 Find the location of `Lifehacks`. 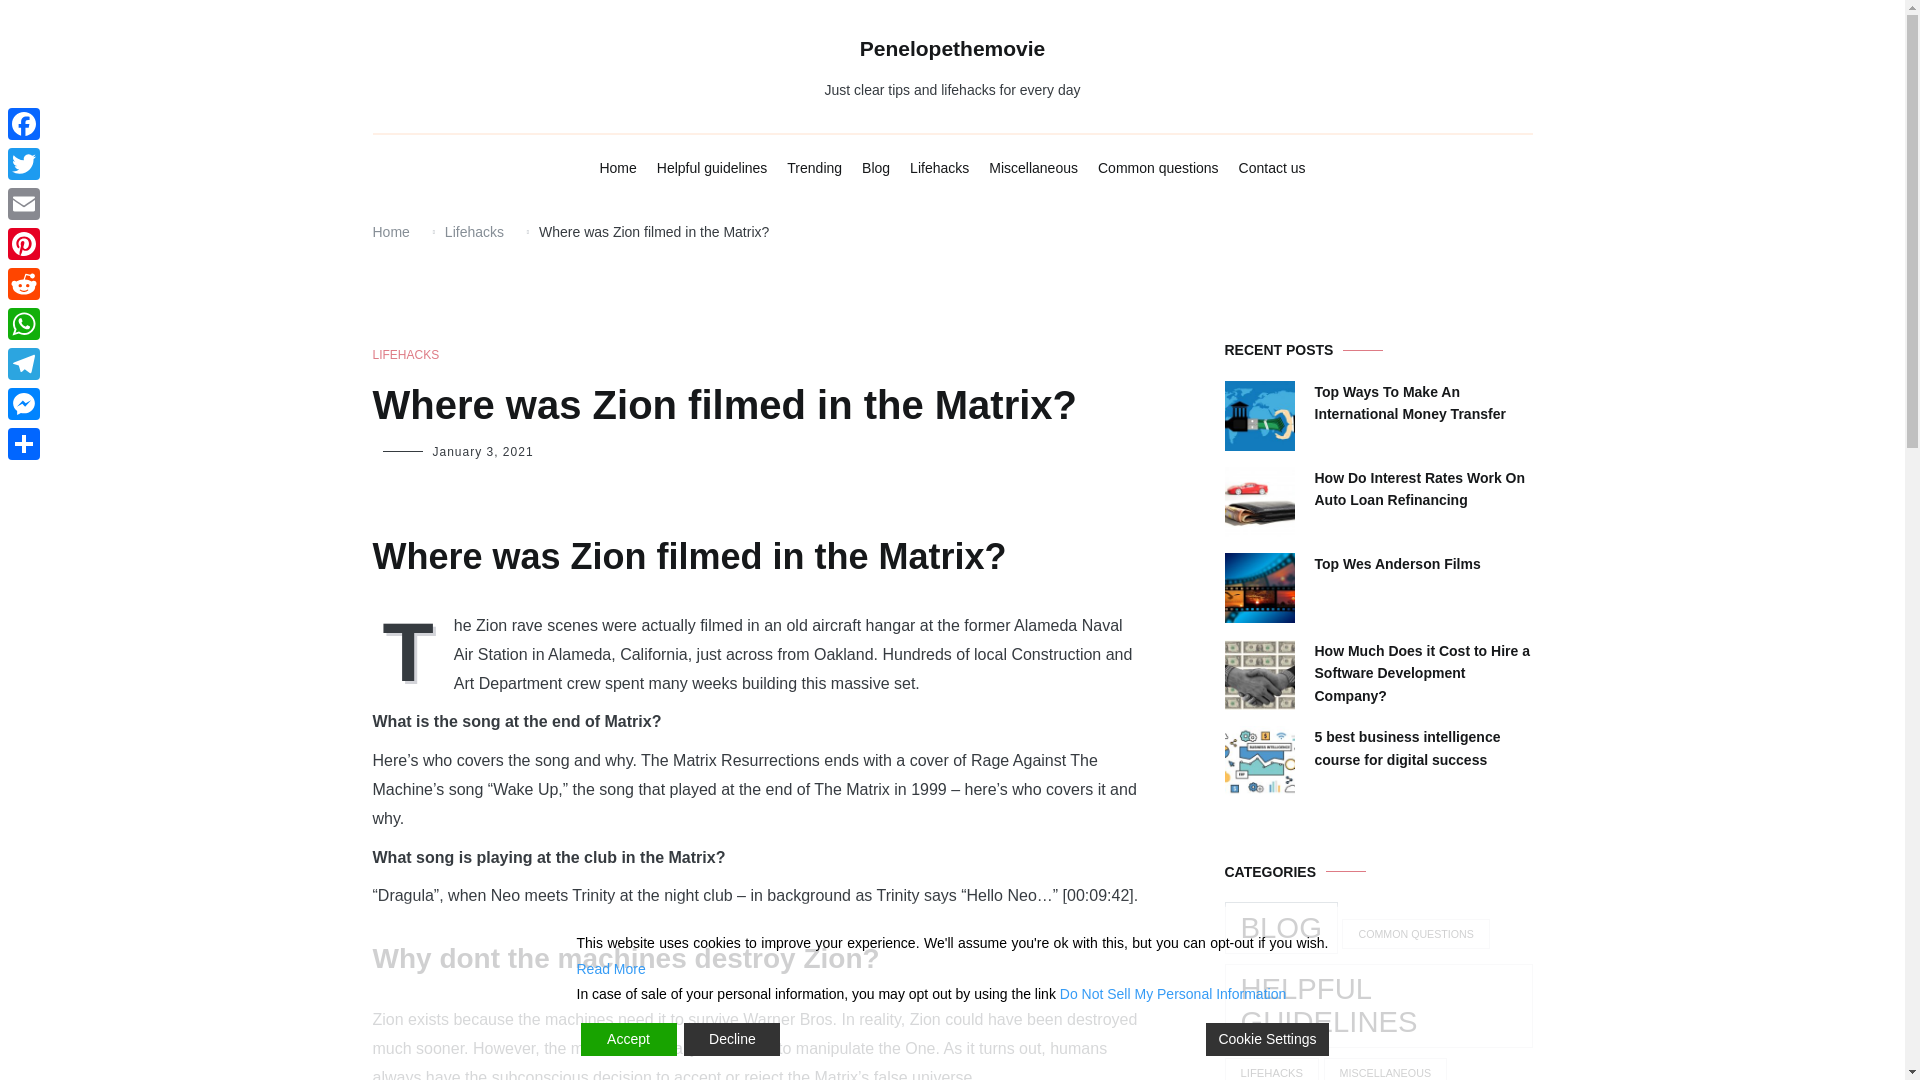

Lifehacks is located at coordinates (474, 231).